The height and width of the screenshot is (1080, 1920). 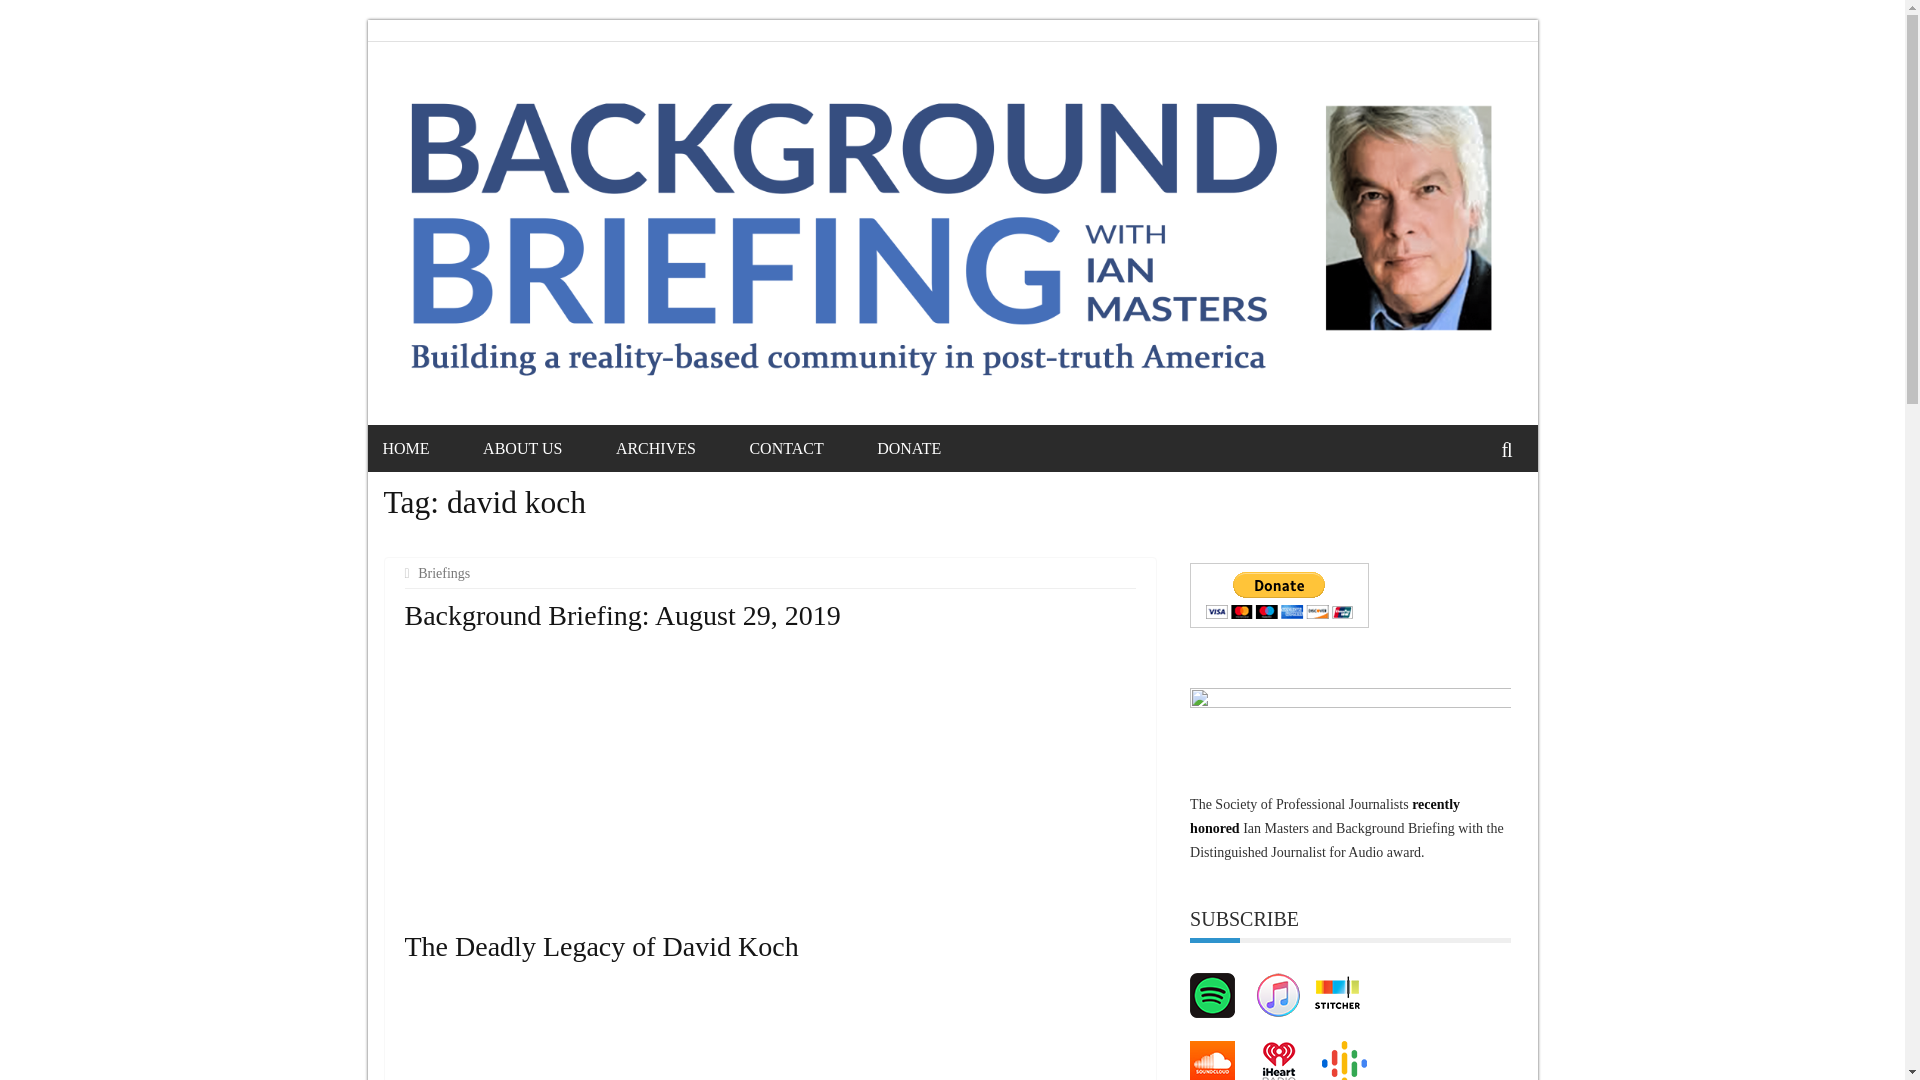 What do you see at coordinates (934, 448) in the screenshot?
I see `DONATE` at bounding box center [934, 448].